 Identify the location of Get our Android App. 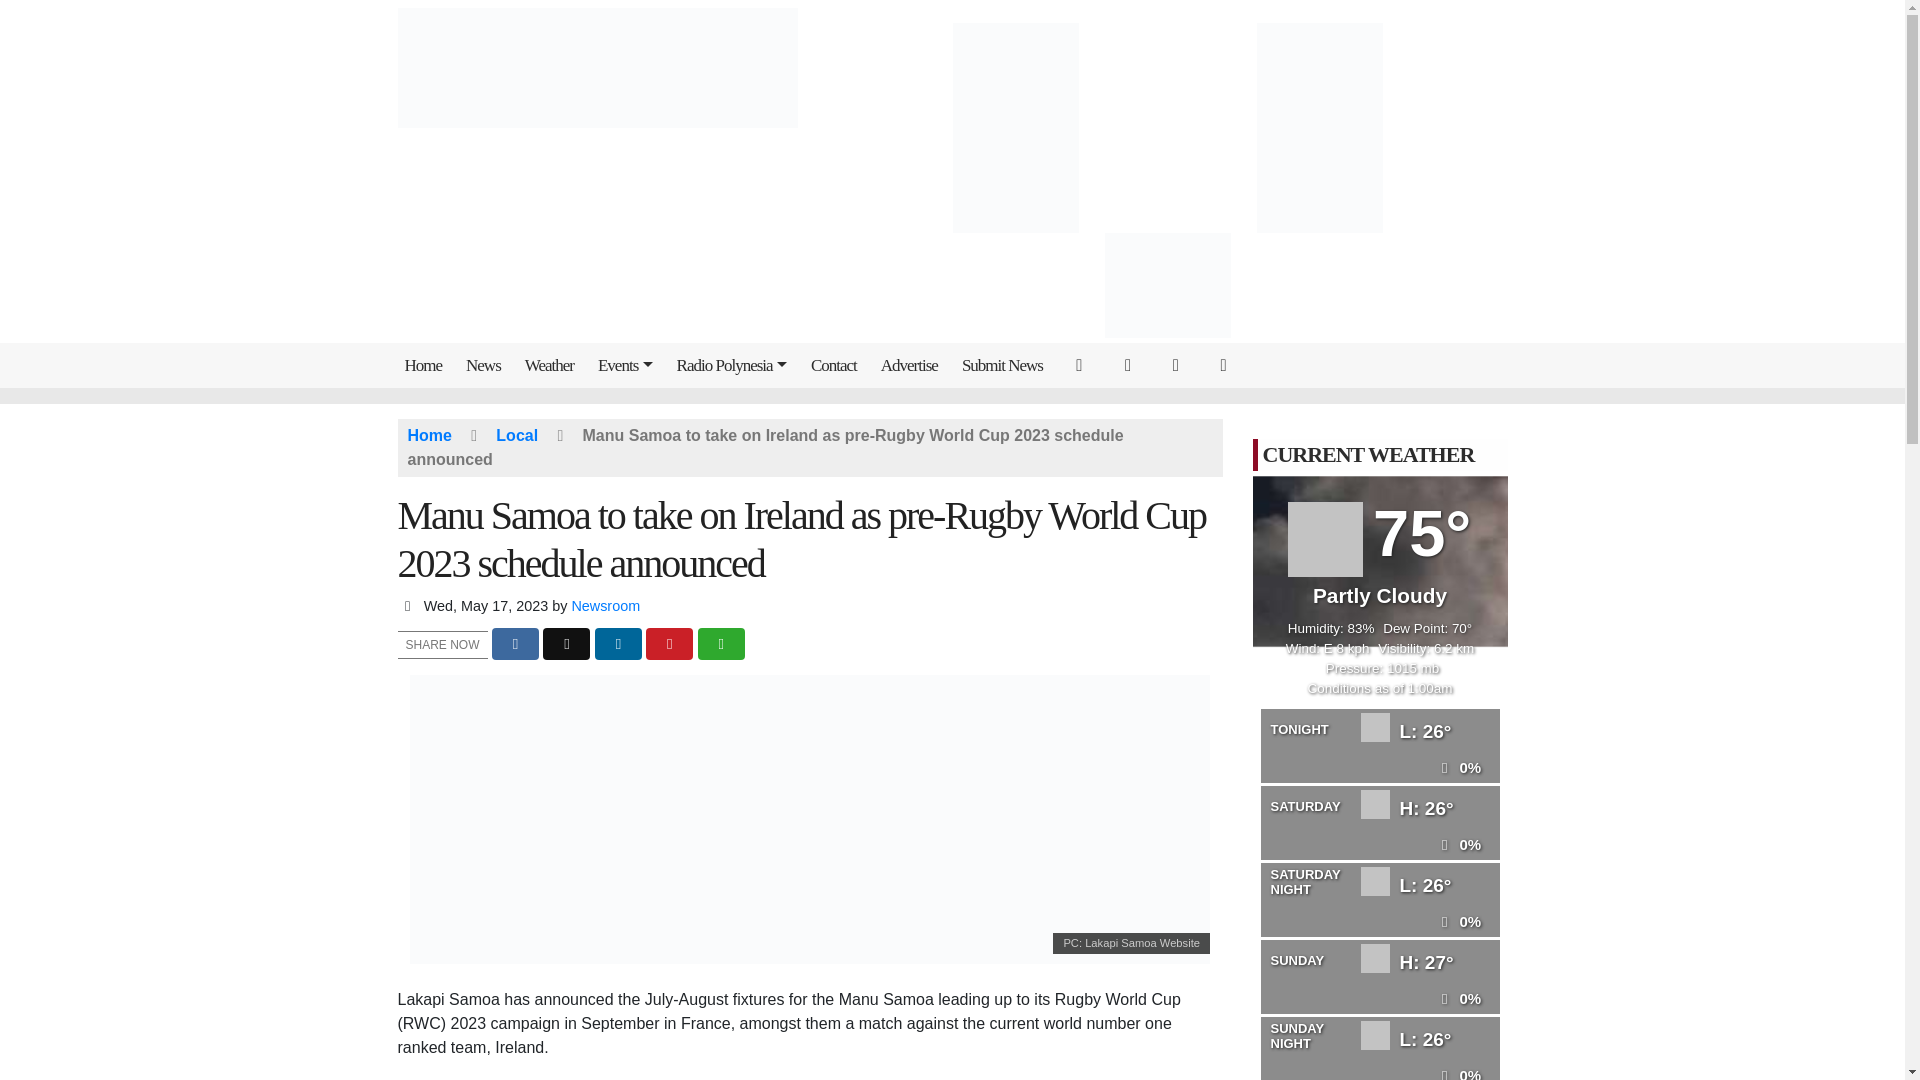
(1227, 364).